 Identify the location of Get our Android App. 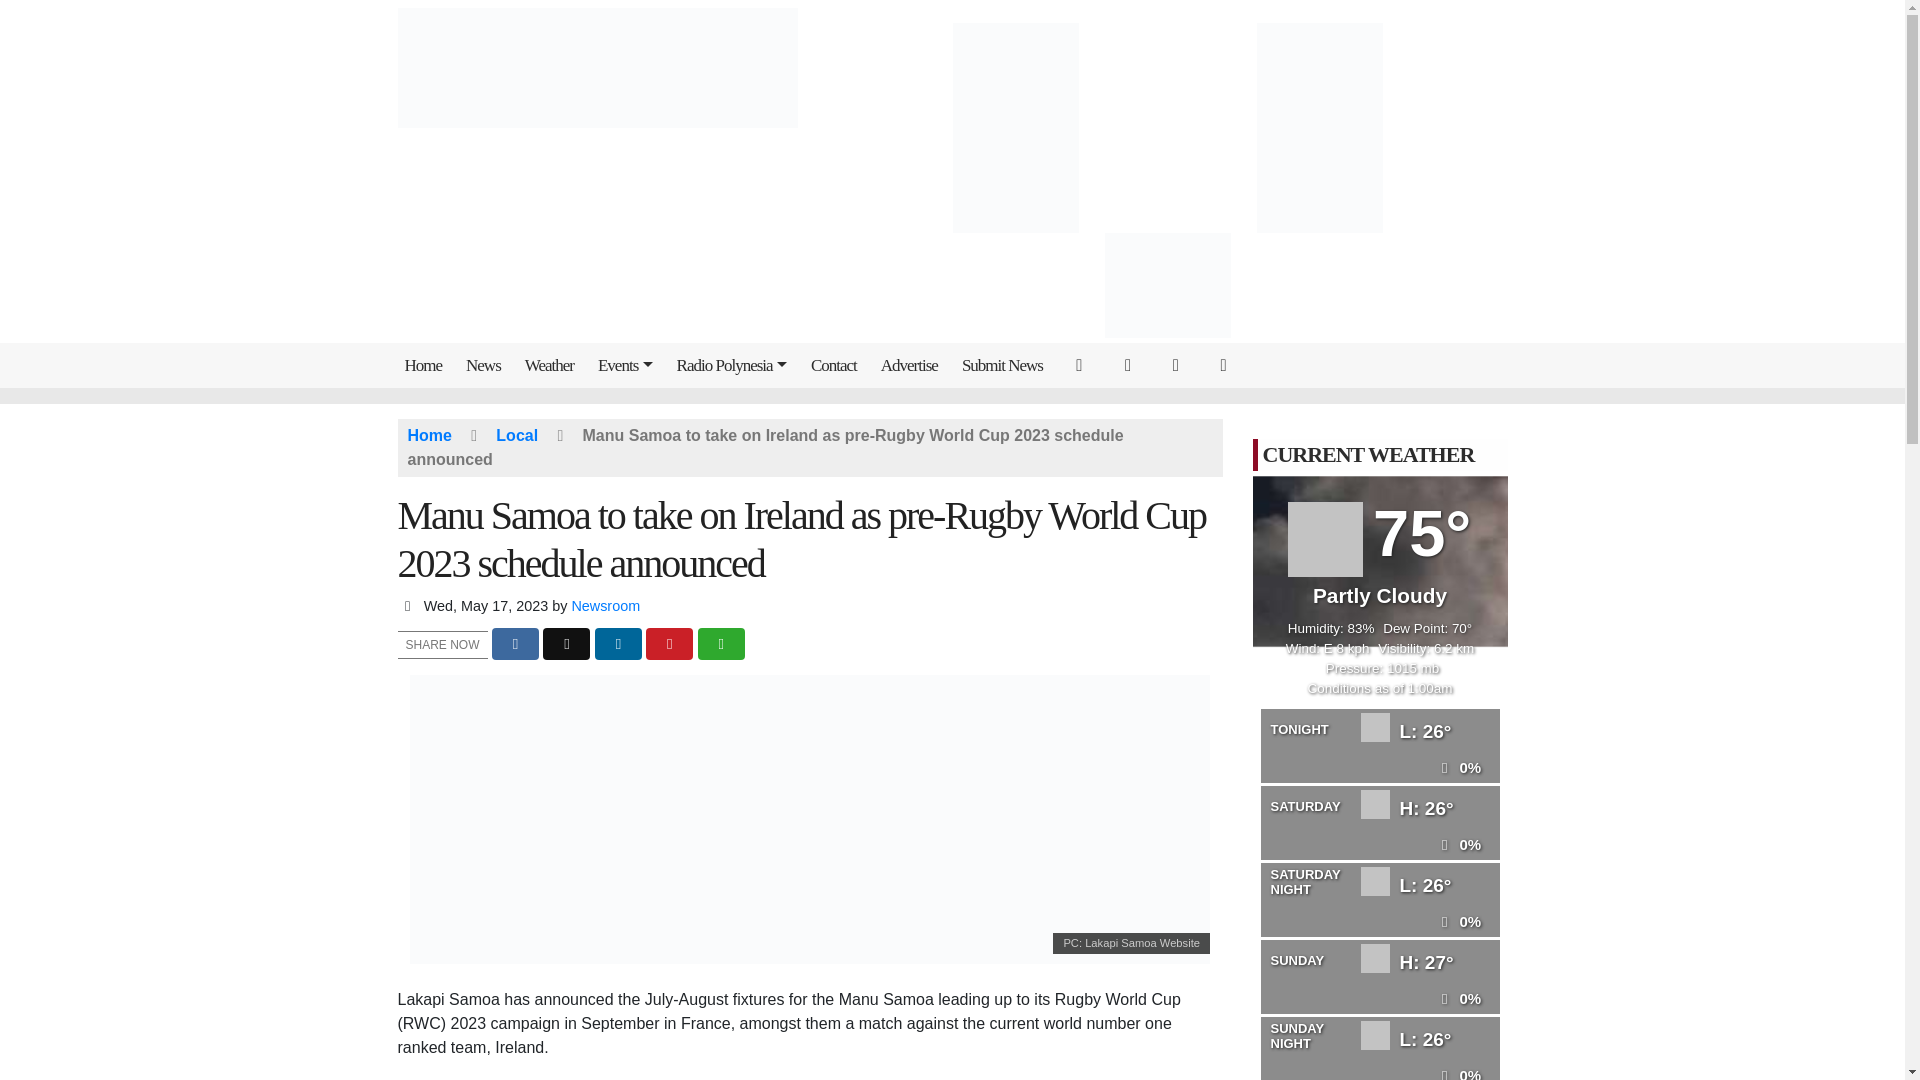
(1227, 364).